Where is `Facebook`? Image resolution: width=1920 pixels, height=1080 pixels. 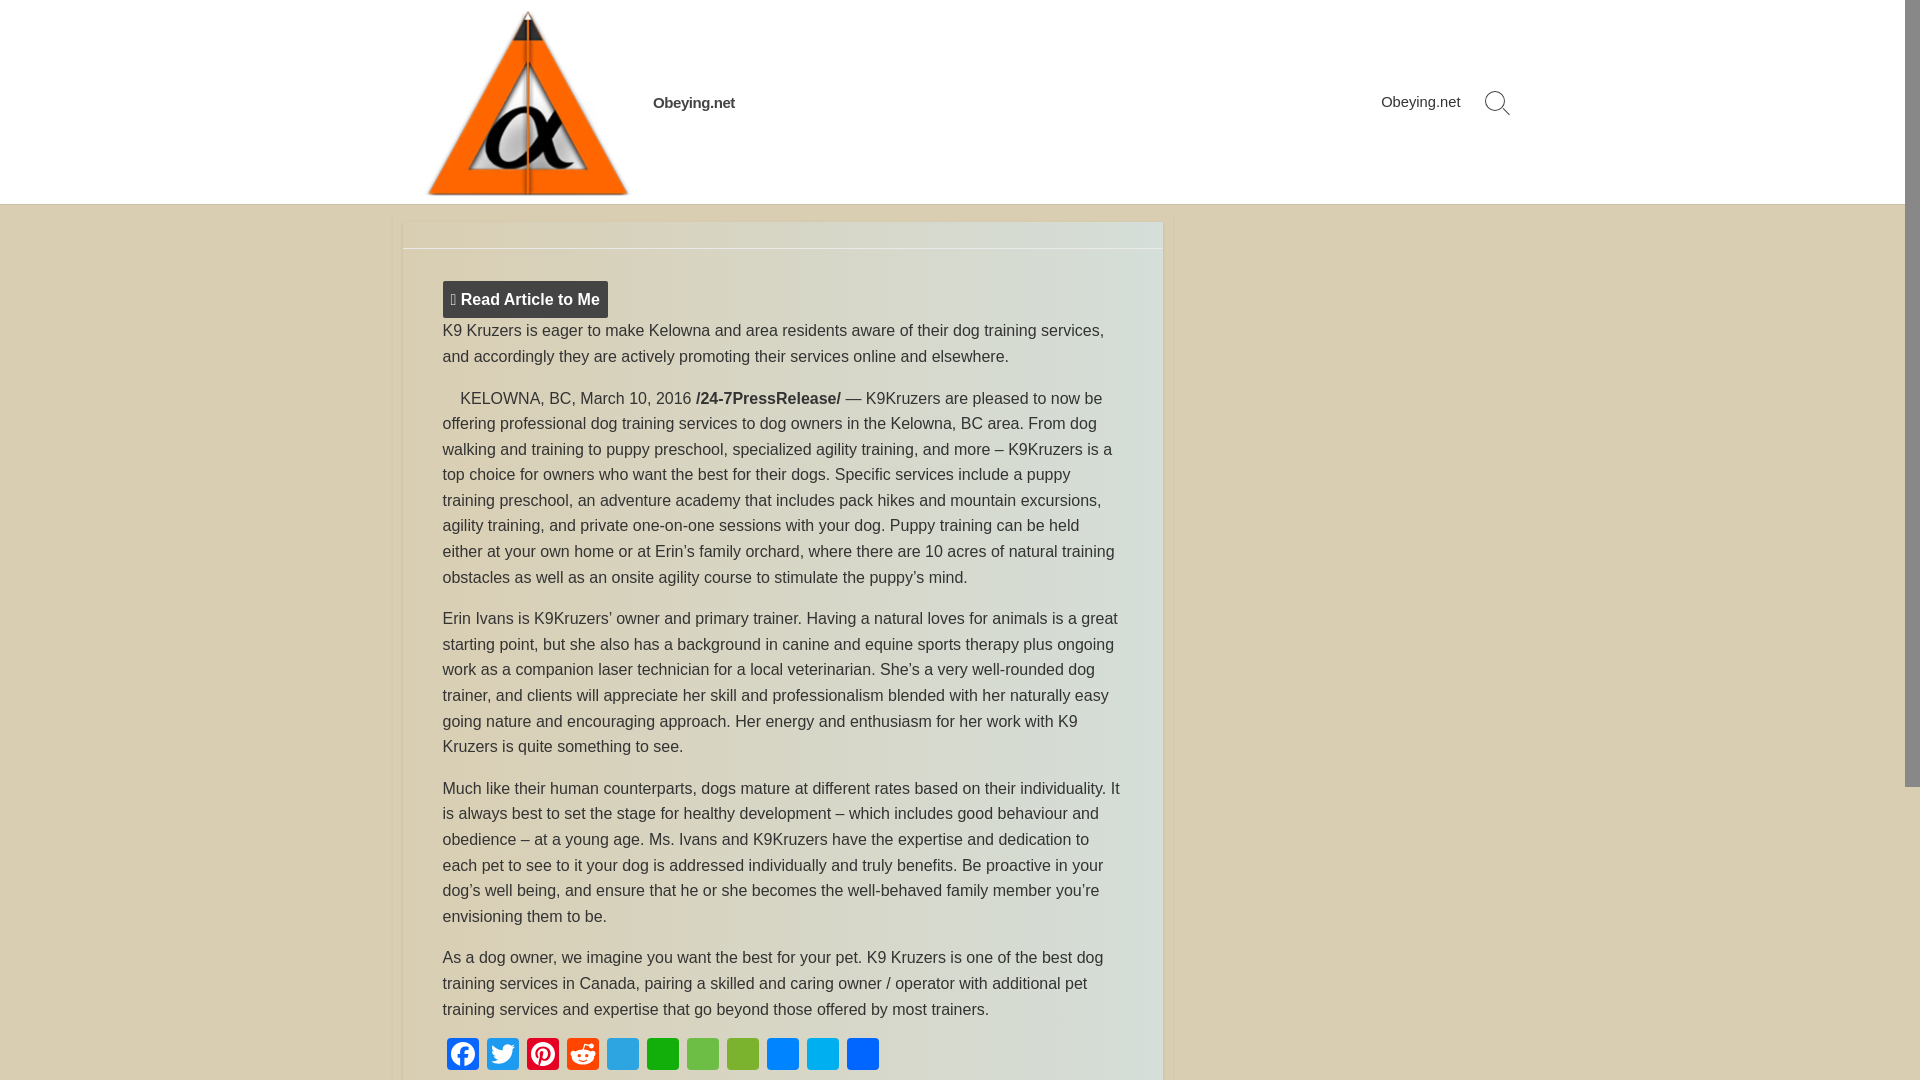
Facebook is located at coordinates (461, 1056).